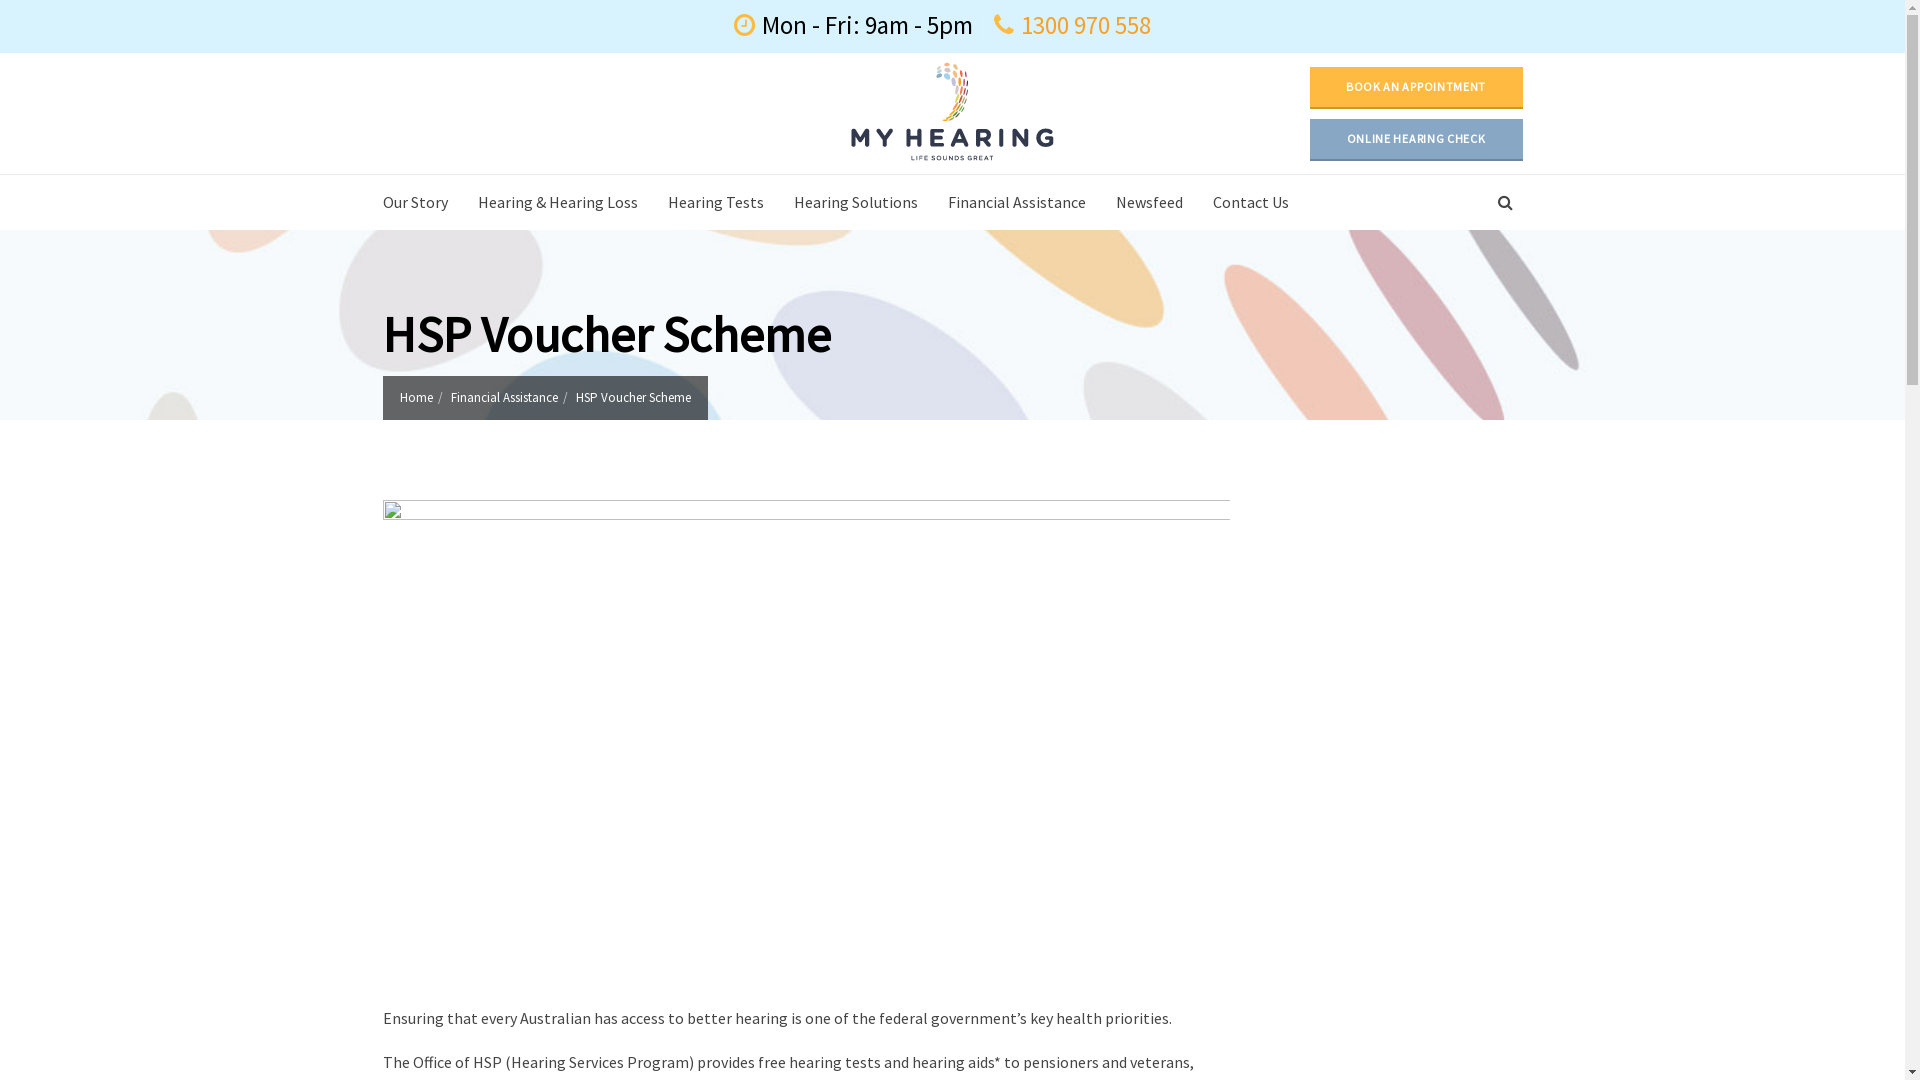  Describe the element at coordinates (1148, 202) in the screenshot. I see `Newsfeed` at that location.